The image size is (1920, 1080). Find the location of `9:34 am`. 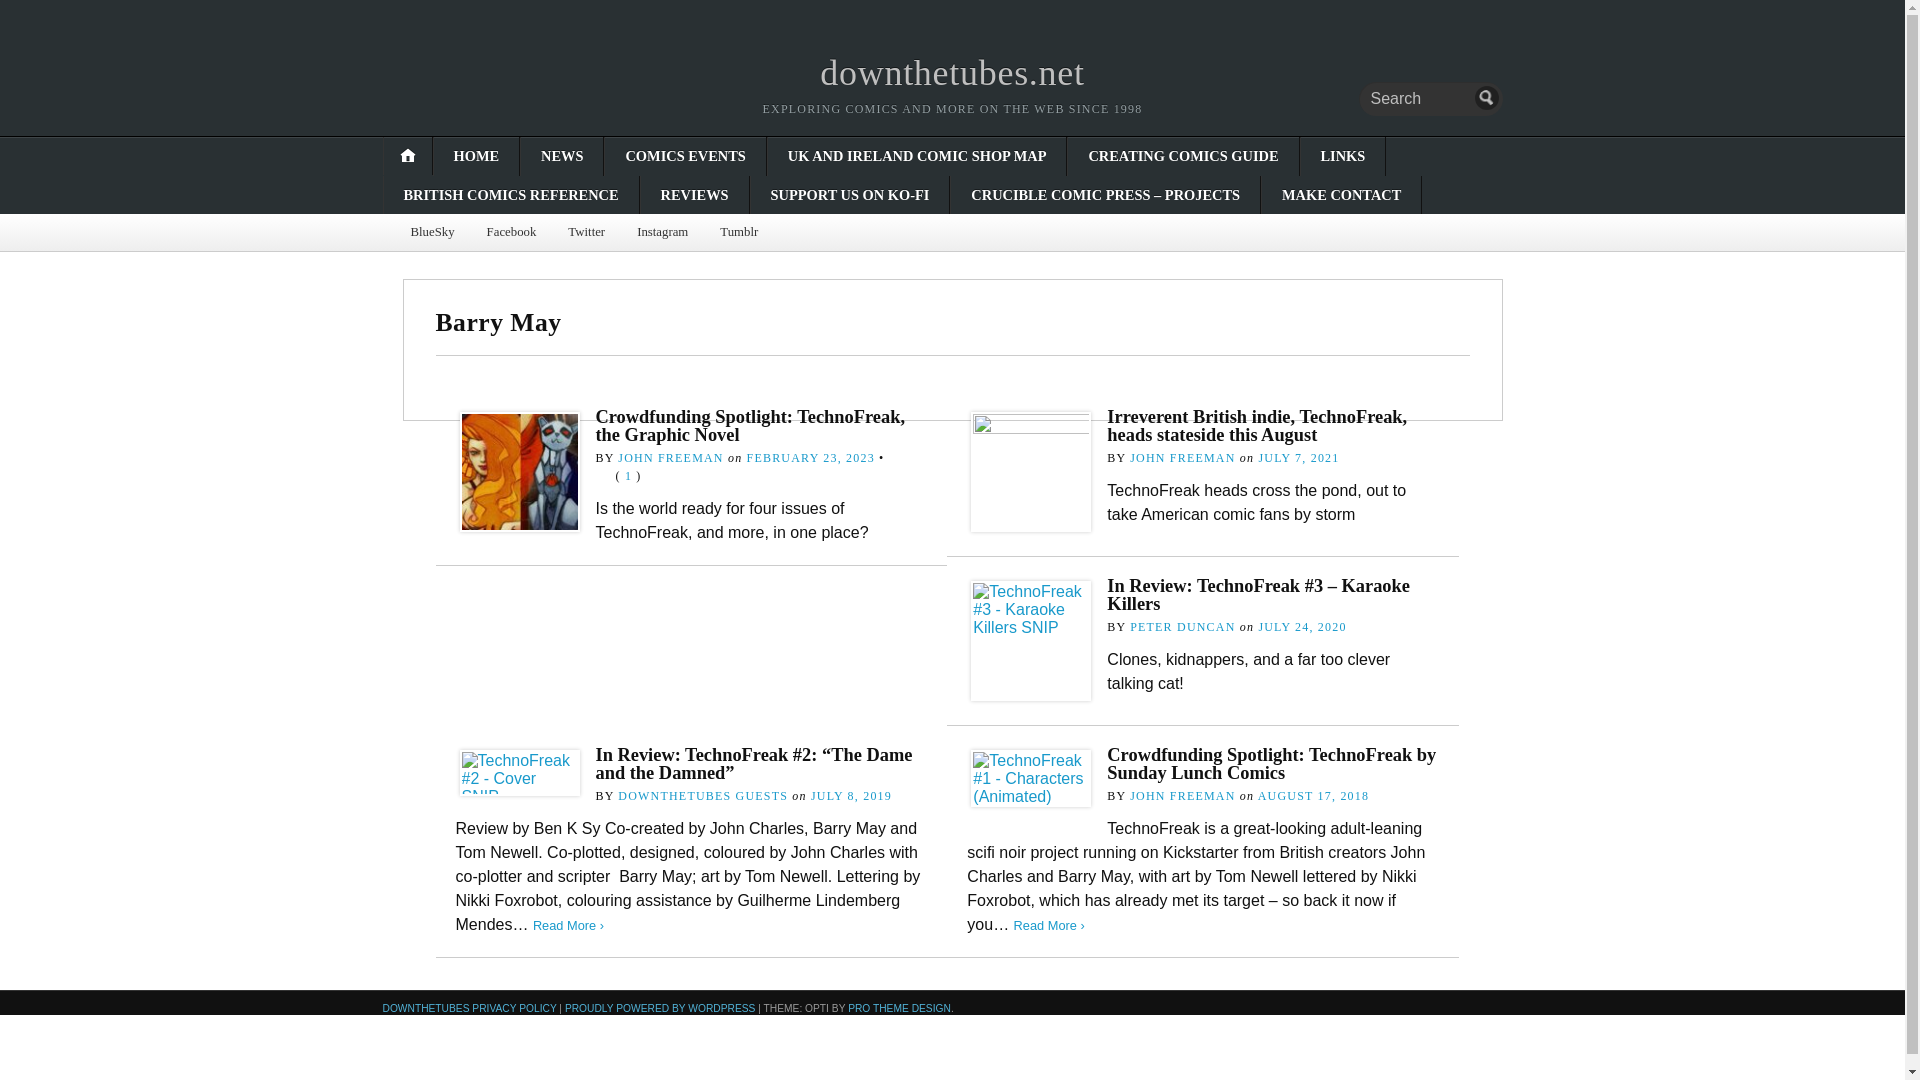

9:34 am is located at coordinates (810, 458).